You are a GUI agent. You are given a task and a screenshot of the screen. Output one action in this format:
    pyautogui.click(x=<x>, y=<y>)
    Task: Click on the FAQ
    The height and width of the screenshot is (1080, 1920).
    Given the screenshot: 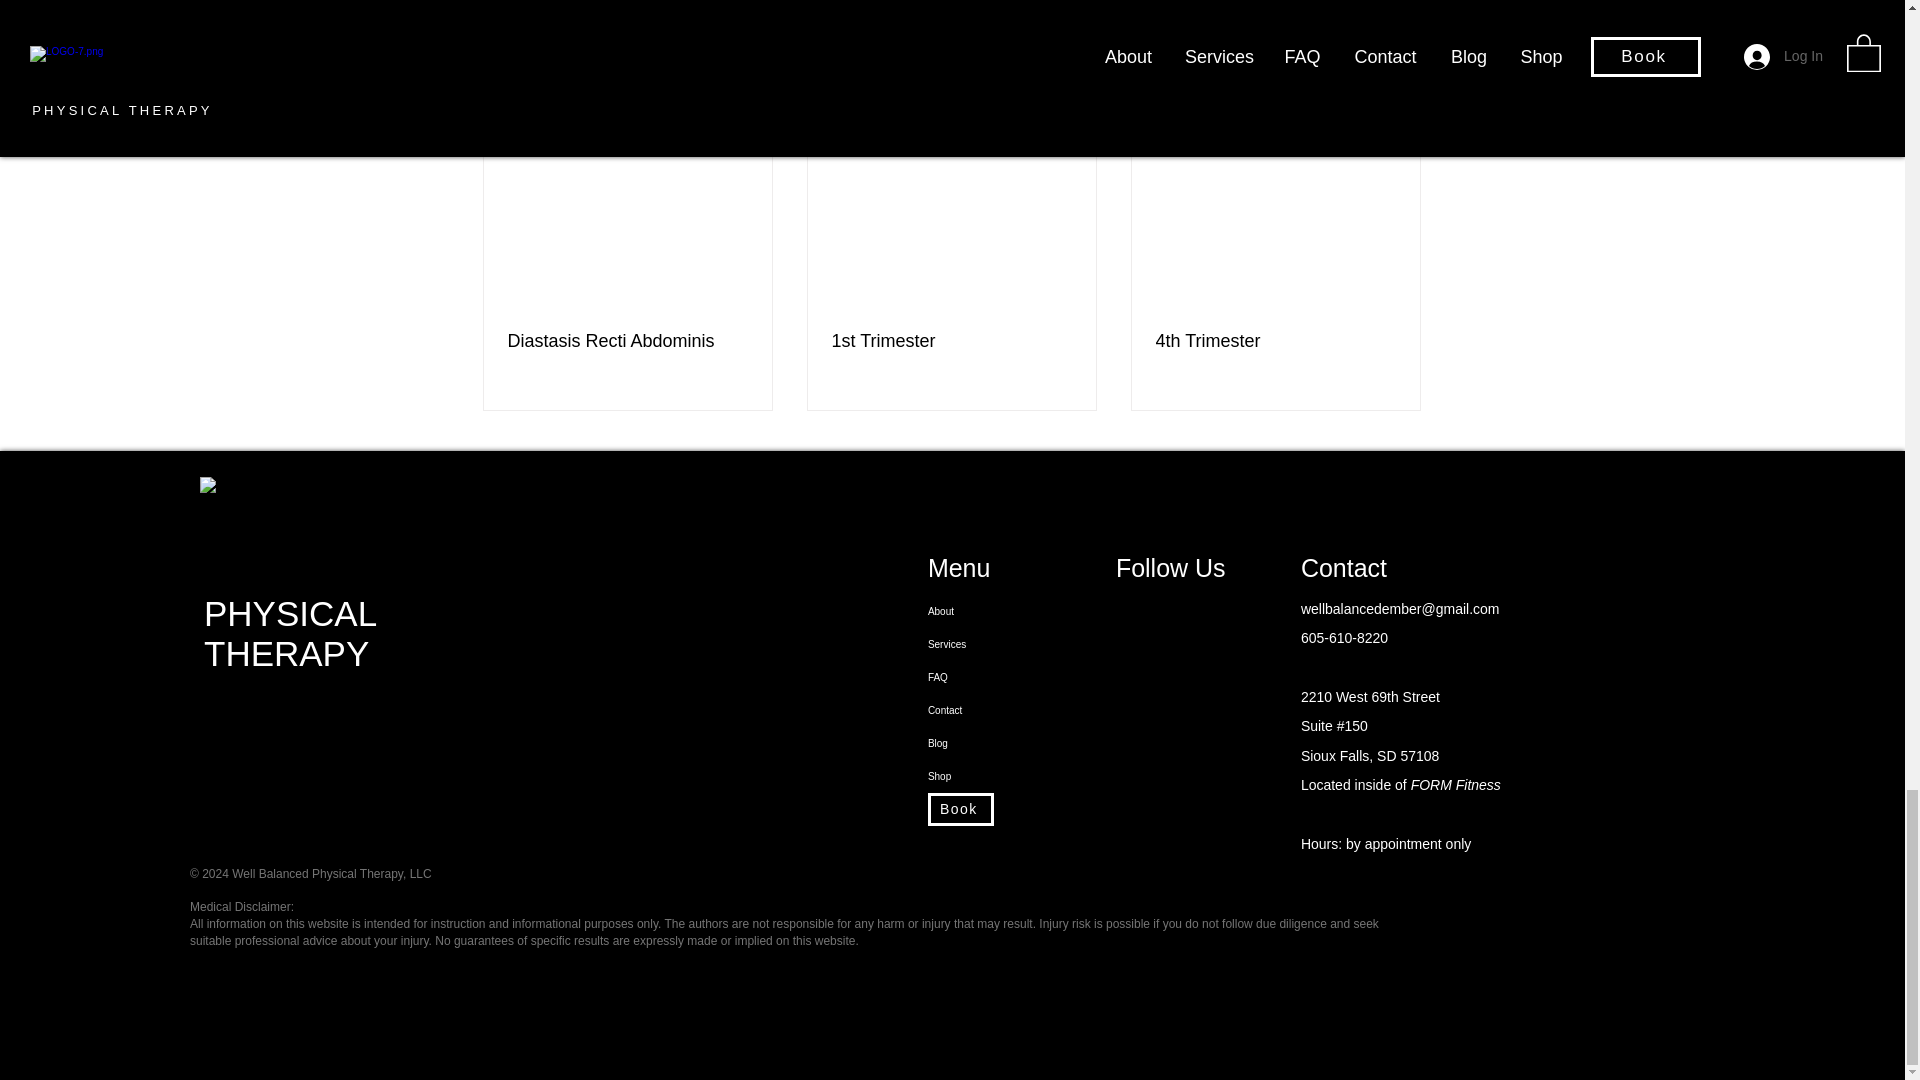 What is the action you would take?
    pyautogui.click(x=1010, y=677)
    